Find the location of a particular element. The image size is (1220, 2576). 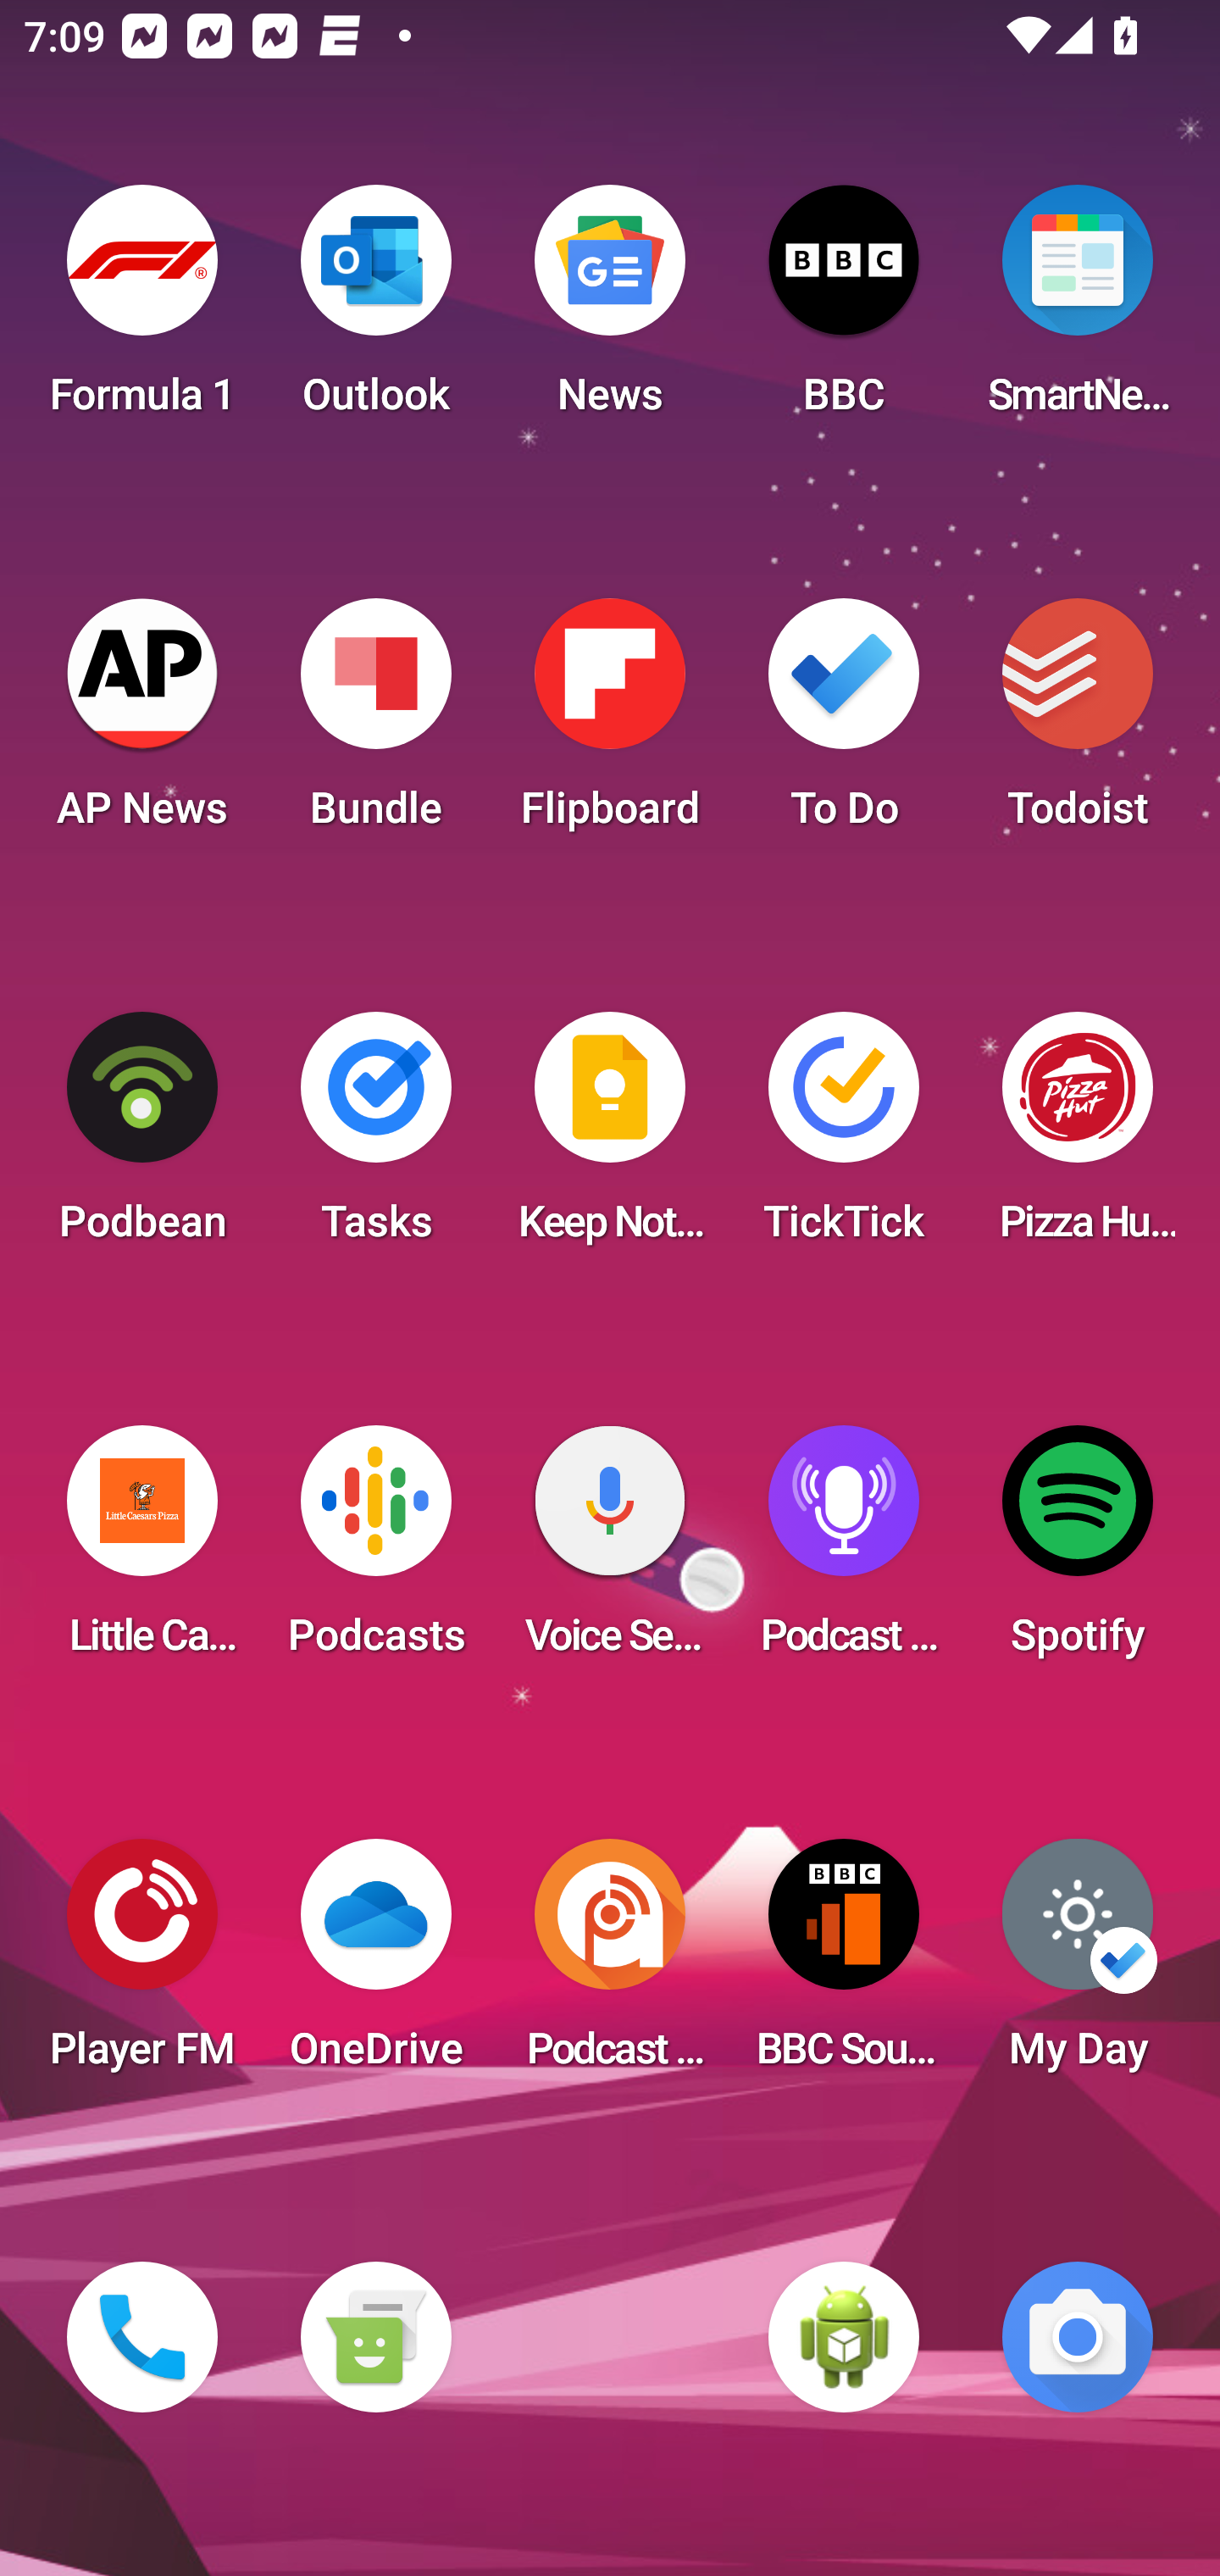

Podcast Addict is located at coordinates (610, 1964).